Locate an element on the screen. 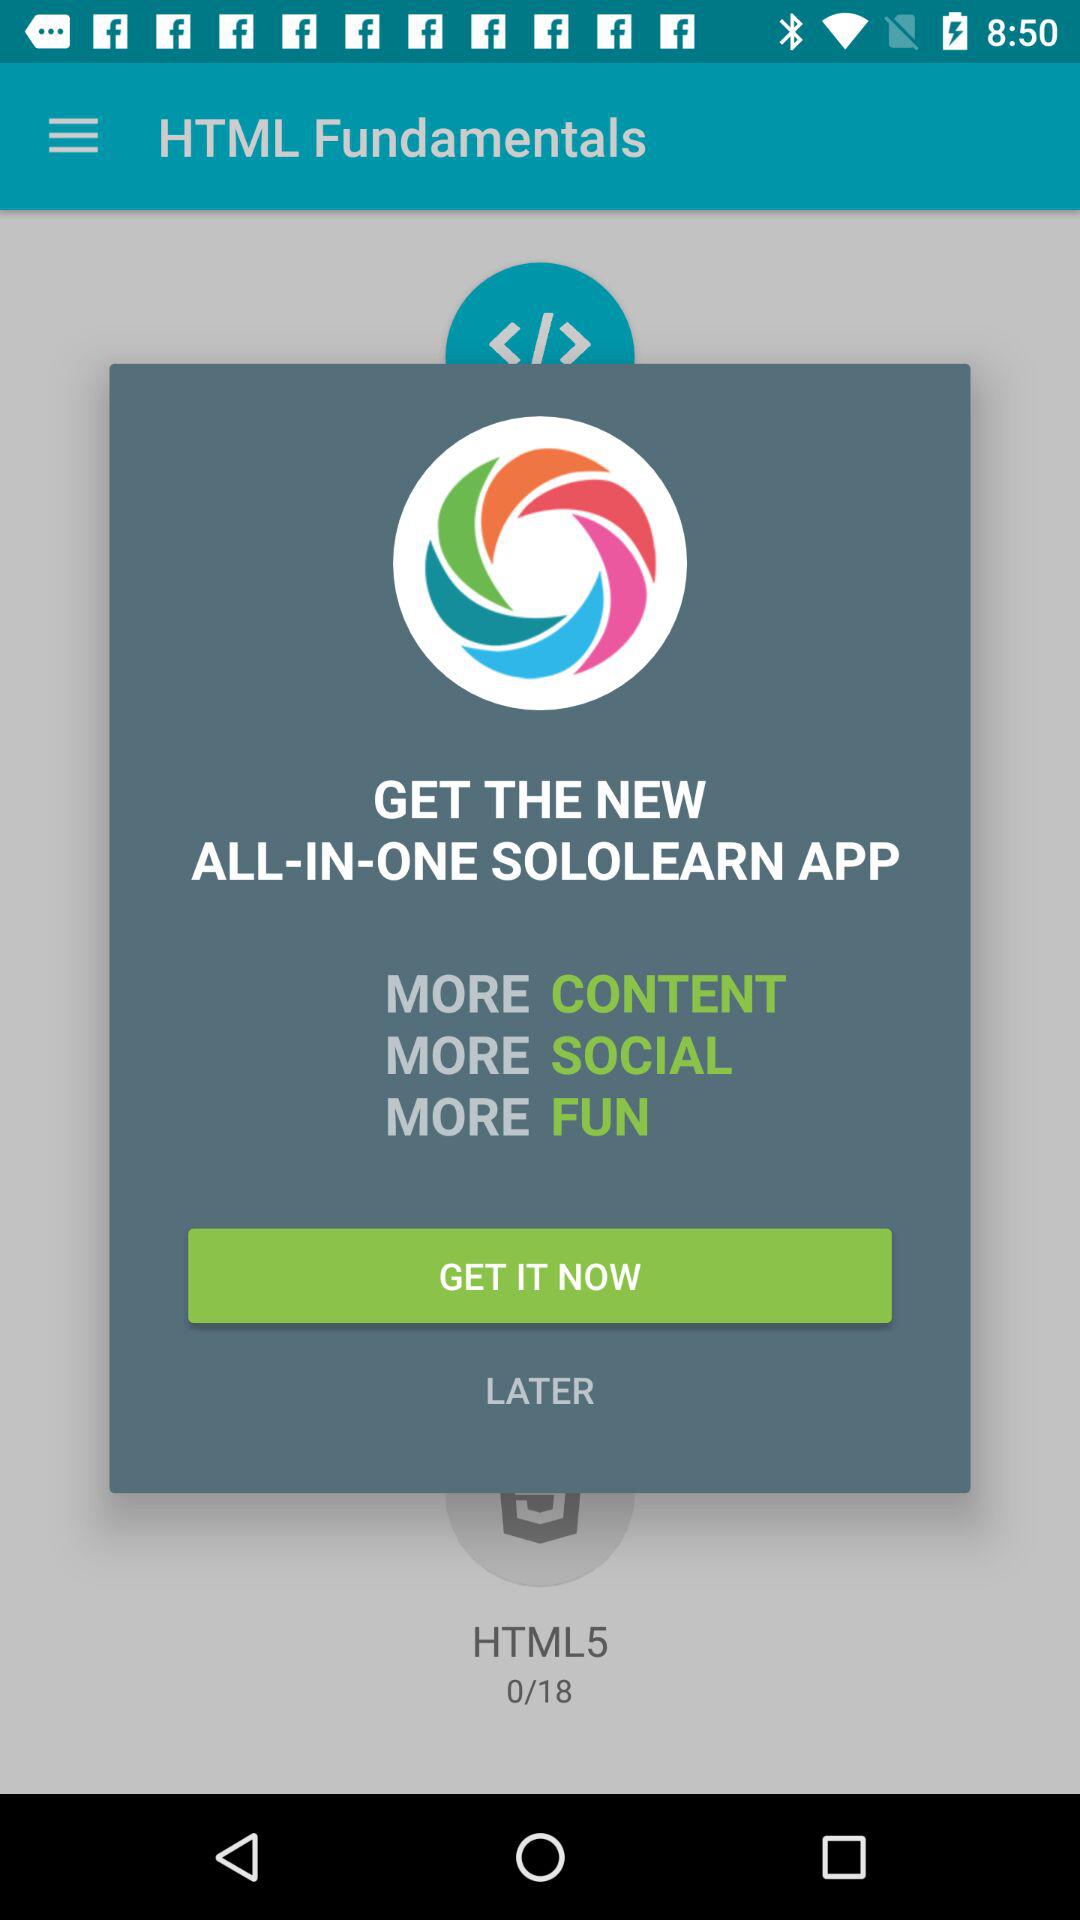 The height and width of the screenshot is (1920, 1080). launch the item at the bottom is located at coordinates (540, 1389).